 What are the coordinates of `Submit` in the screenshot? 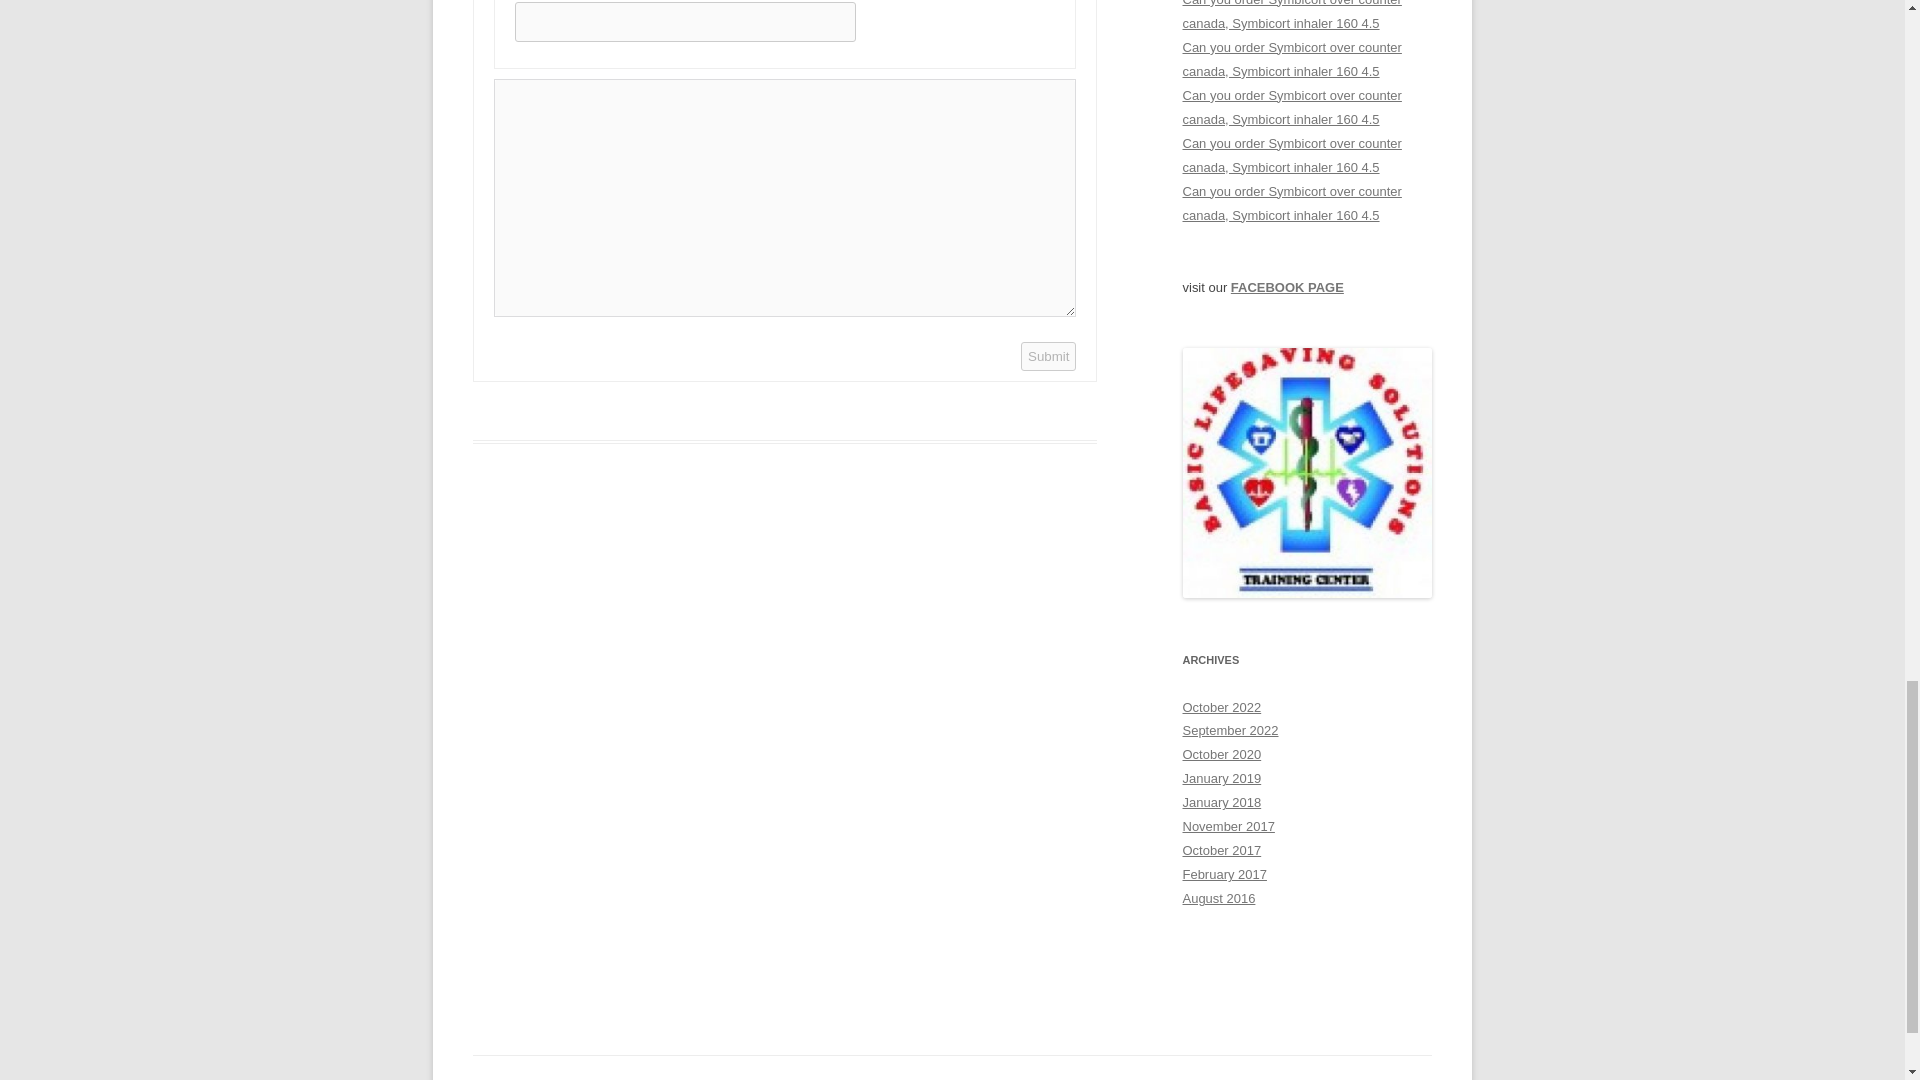 It's located at (1048, 356).